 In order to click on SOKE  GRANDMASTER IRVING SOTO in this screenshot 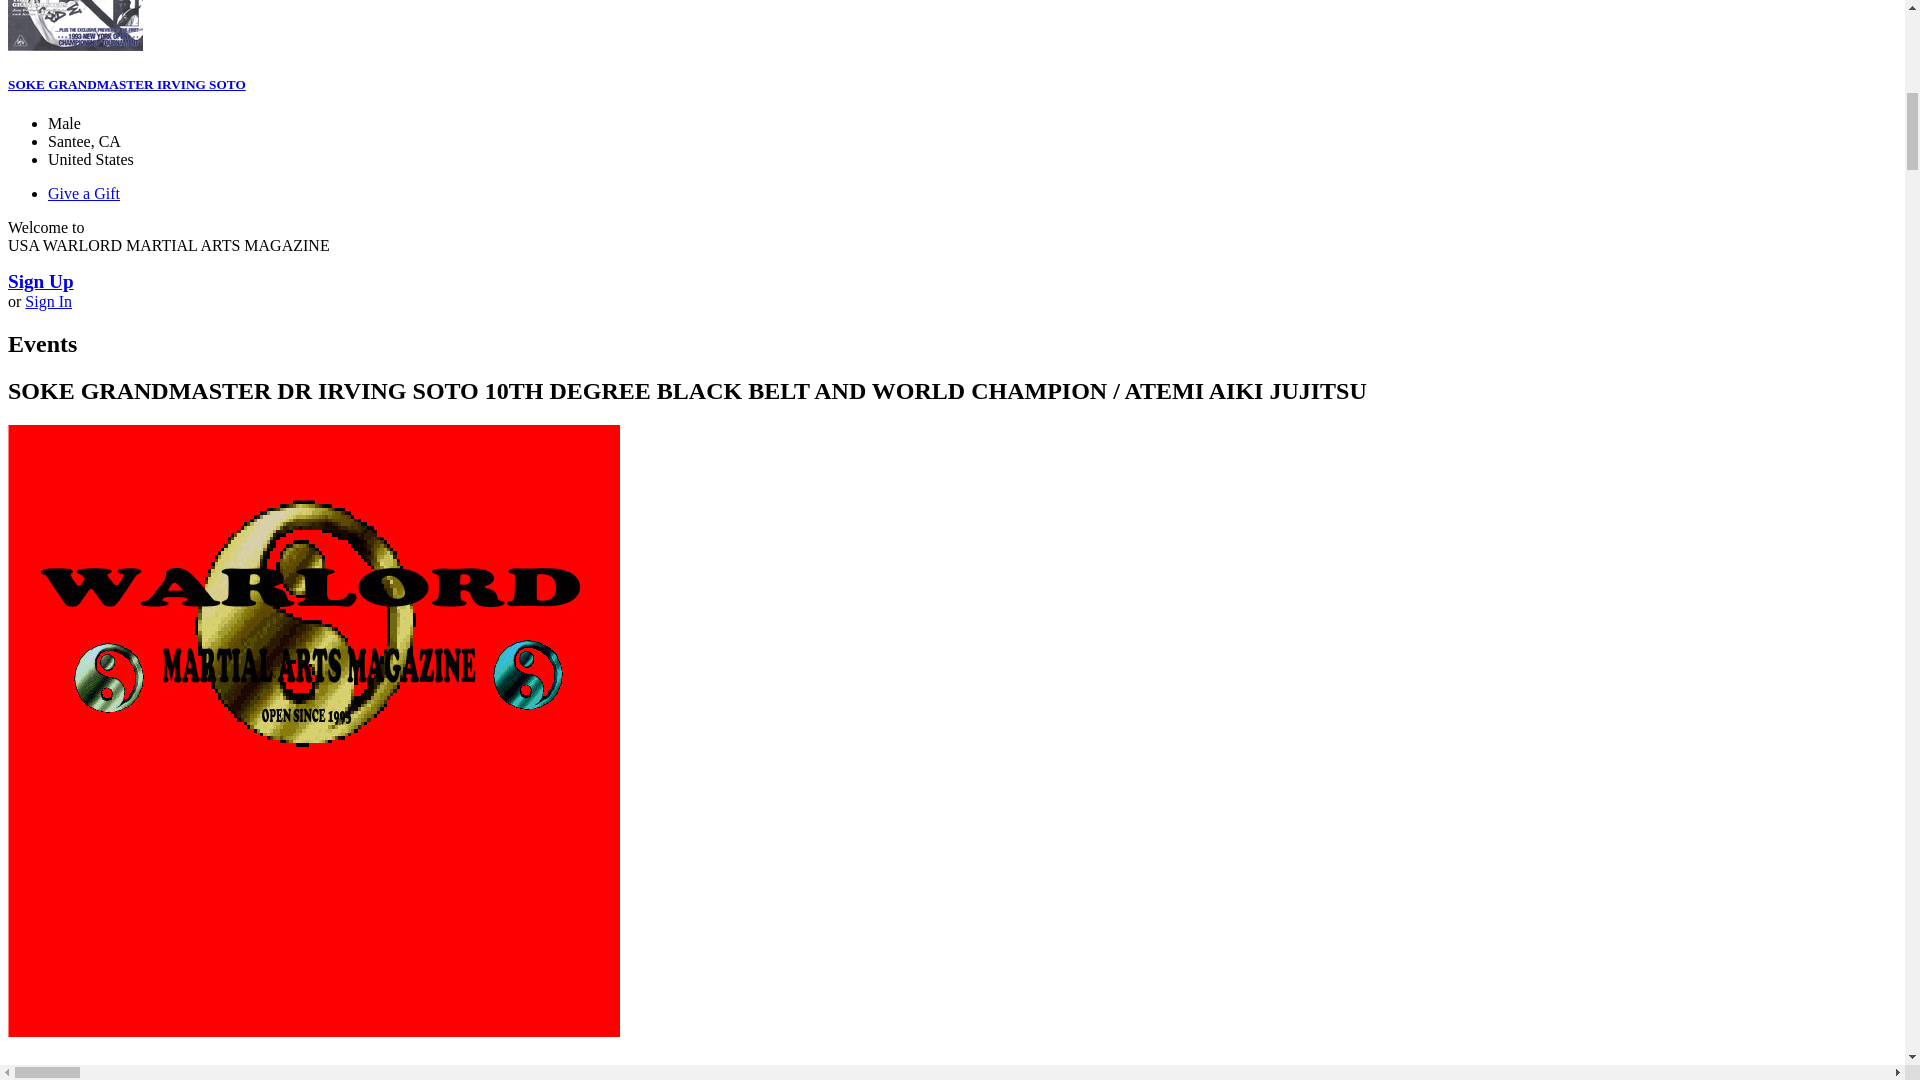, I will do `click(74, 45)`.